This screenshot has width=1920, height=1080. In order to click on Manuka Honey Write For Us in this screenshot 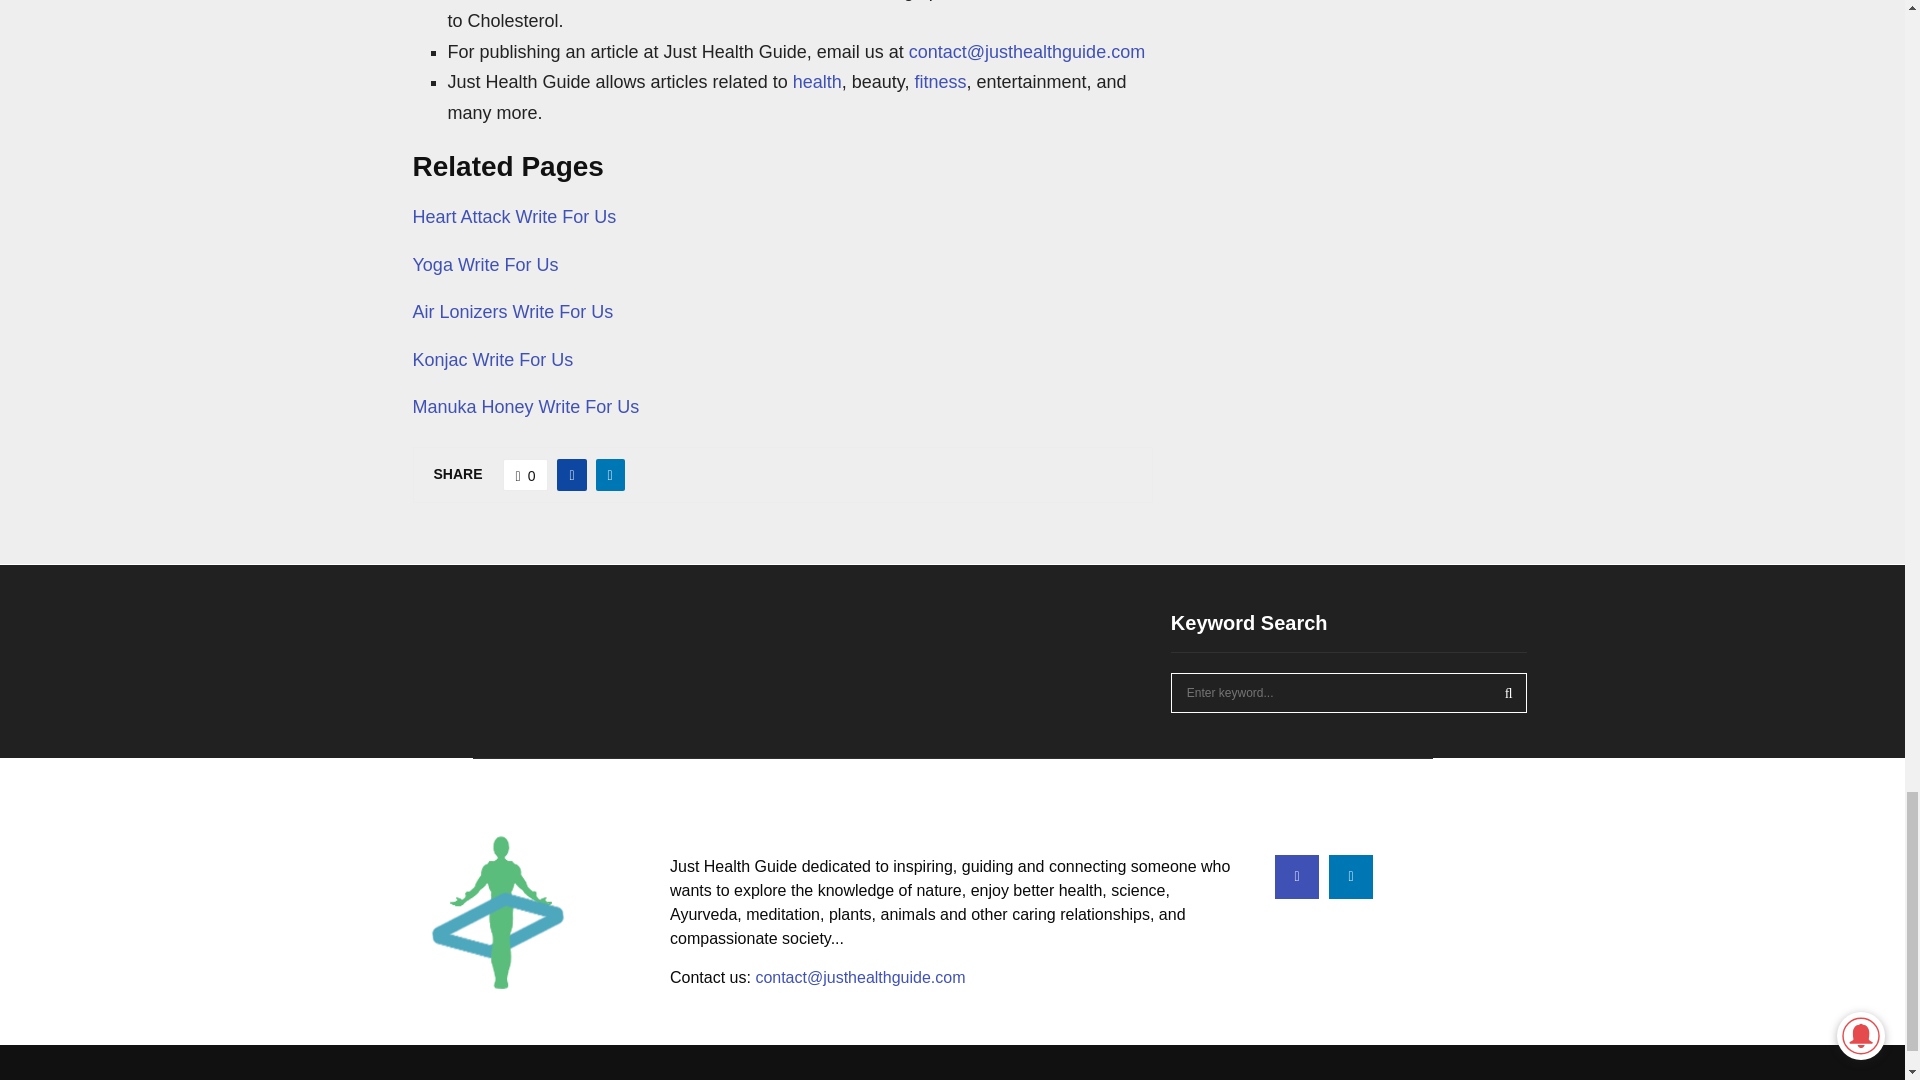, I will do `click(526, 406)`.